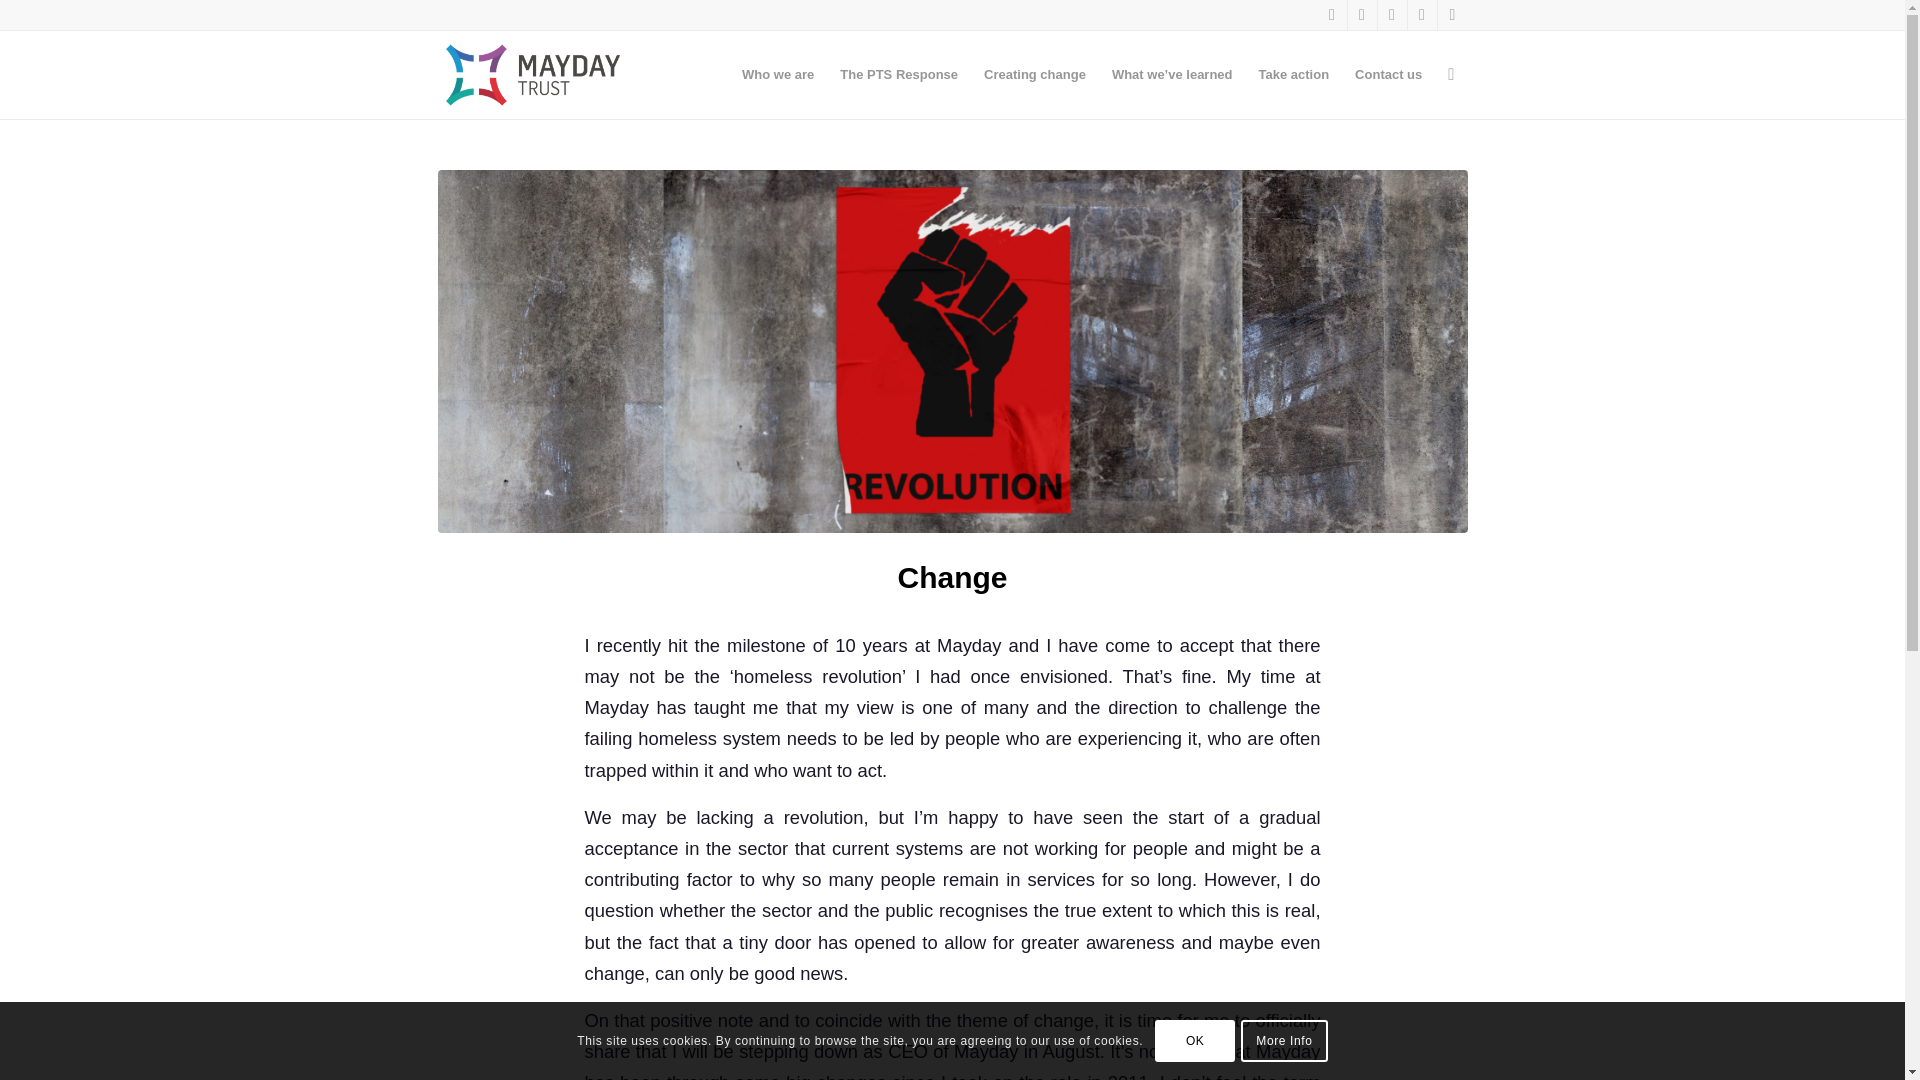  I want to click on LinkedIn, so click(1392, 15).